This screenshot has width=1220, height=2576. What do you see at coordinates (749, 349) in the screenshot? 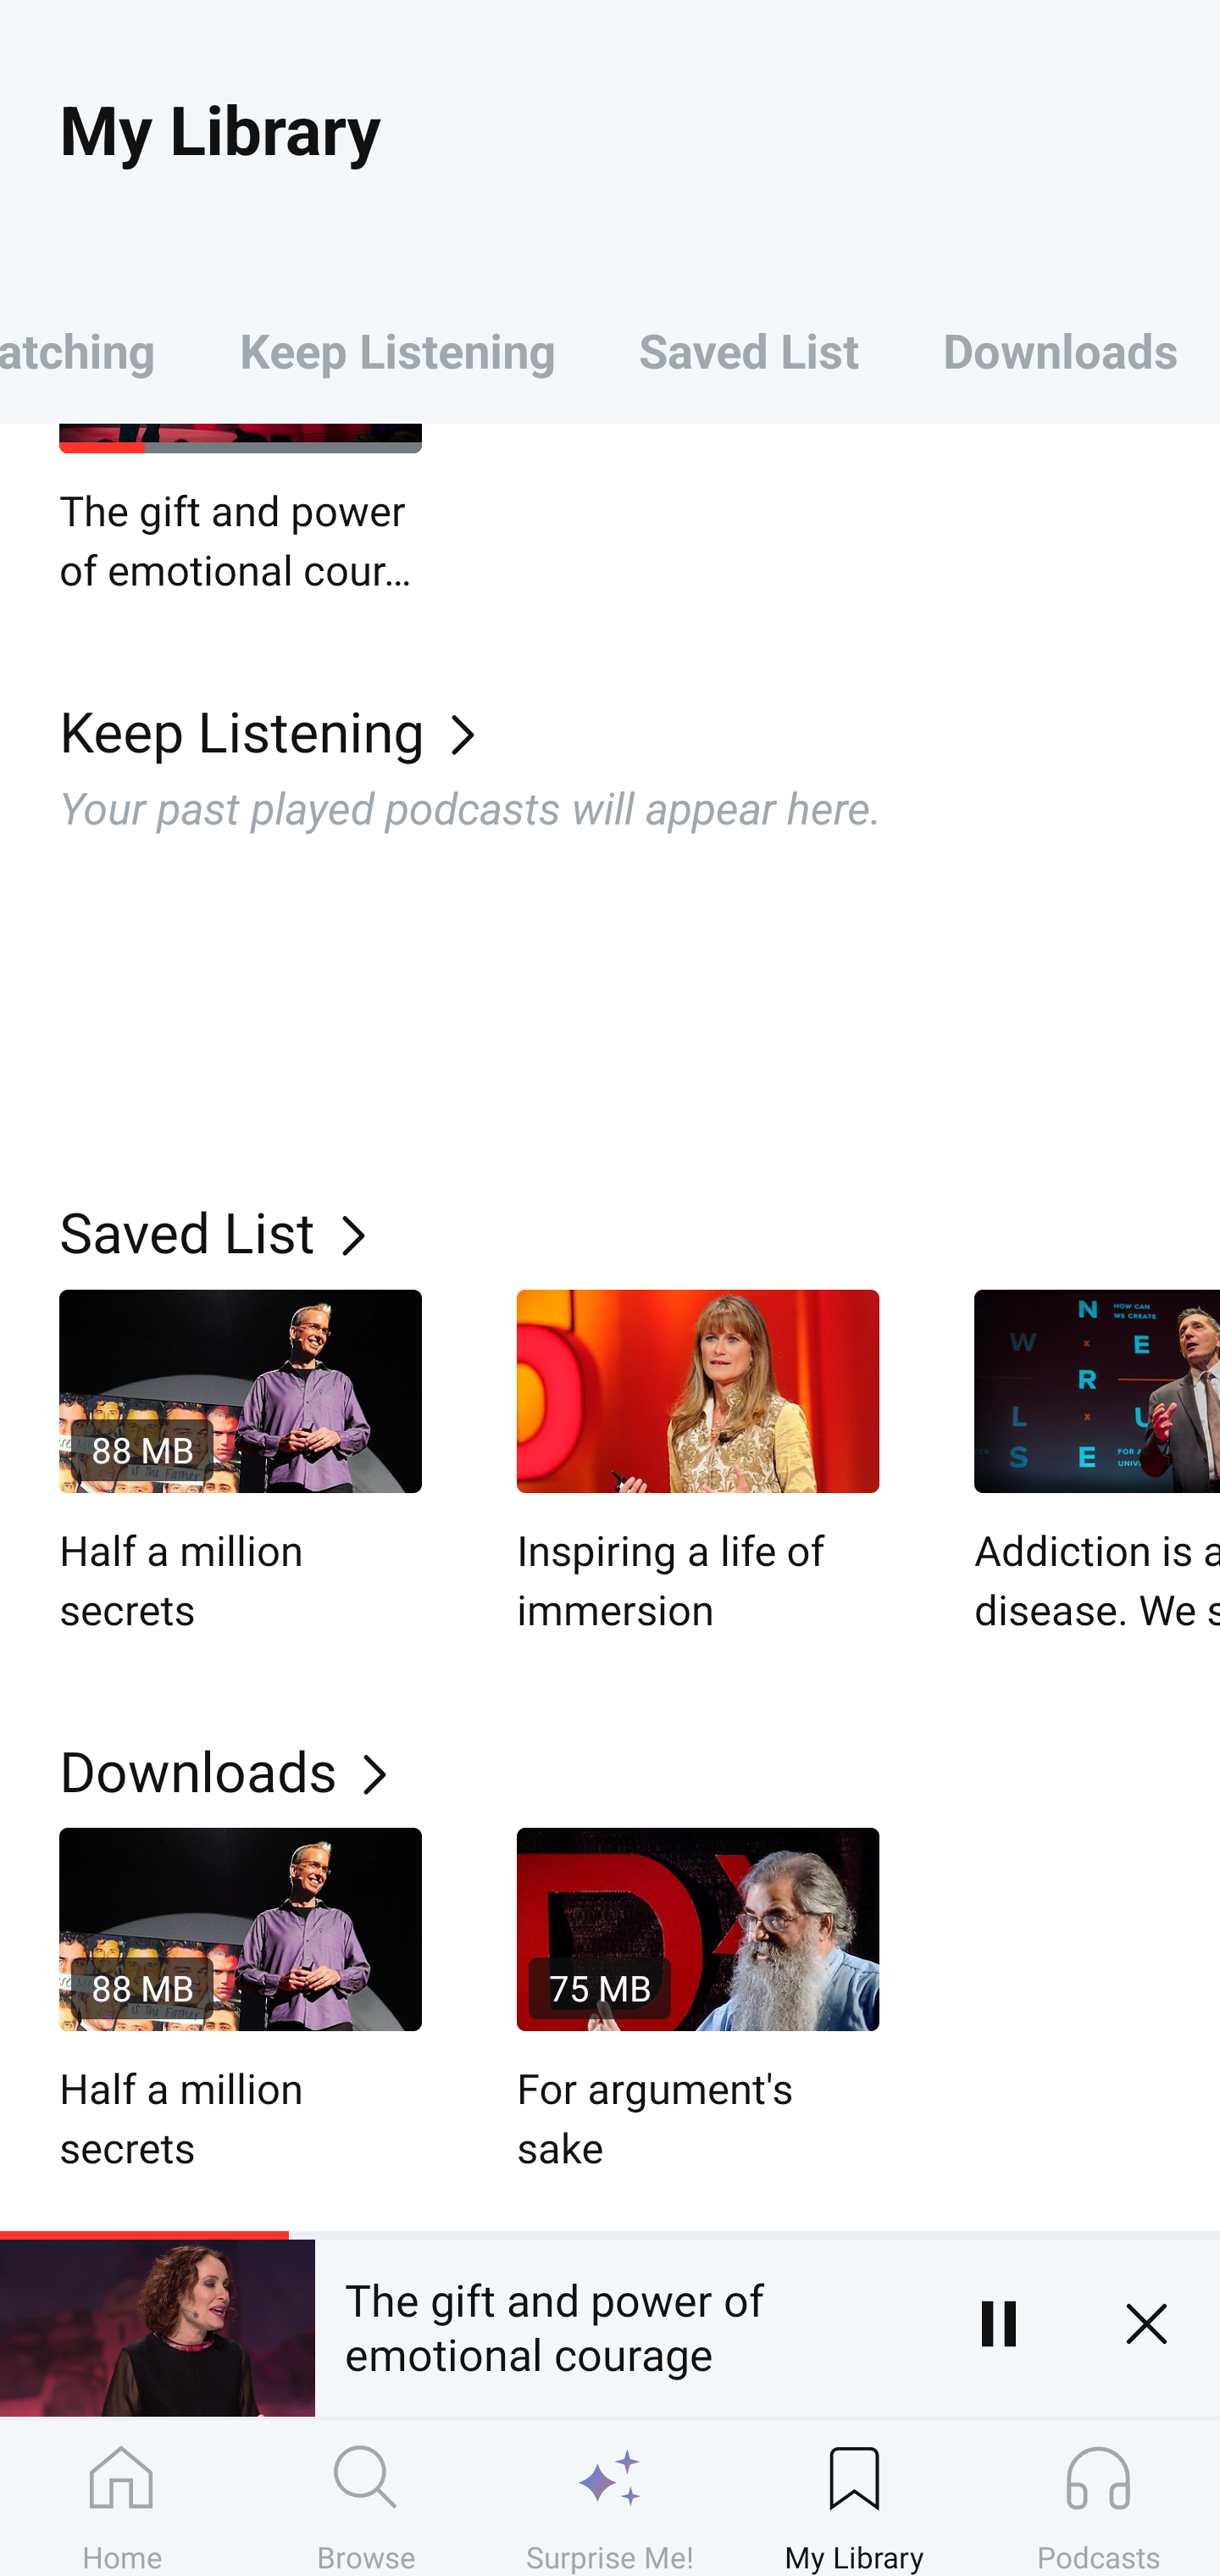
I see `Saved List` at bounding box center [749, 349].